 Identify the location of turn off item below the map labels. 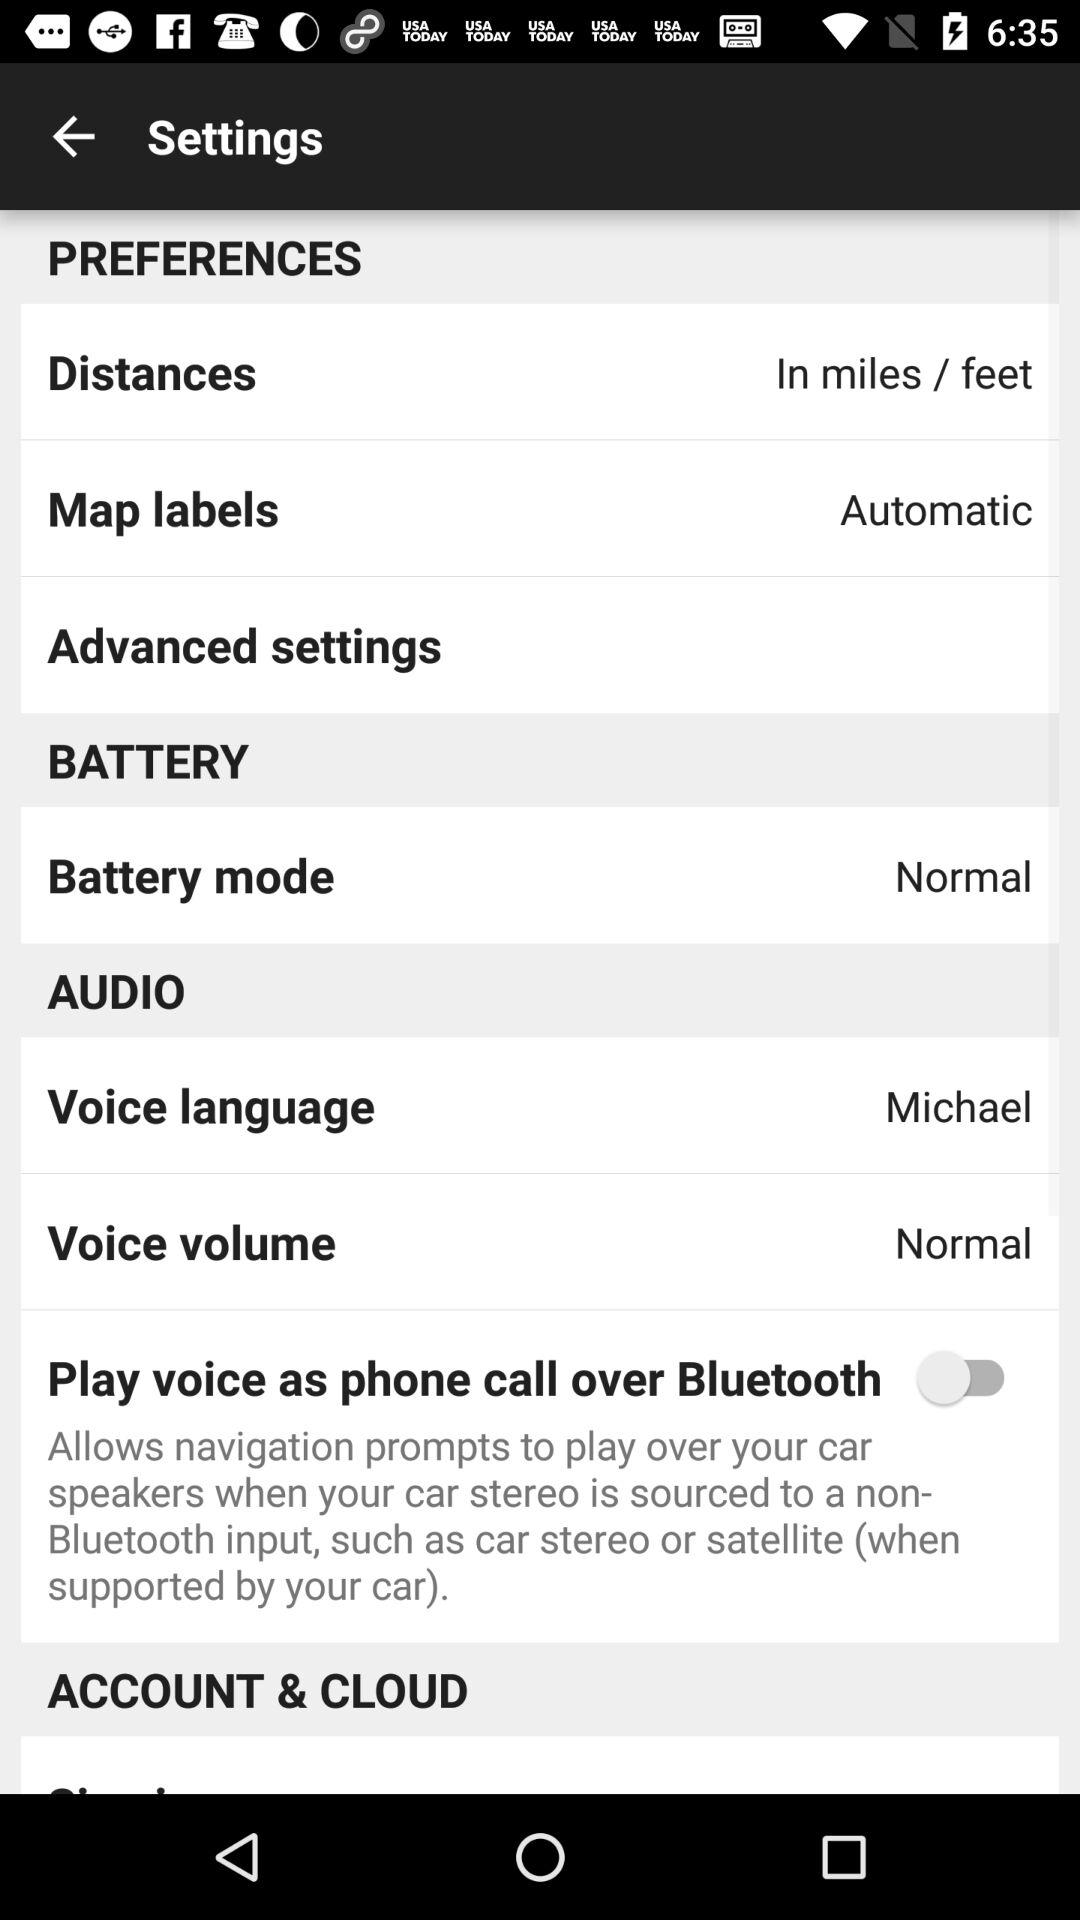
(244, 644).